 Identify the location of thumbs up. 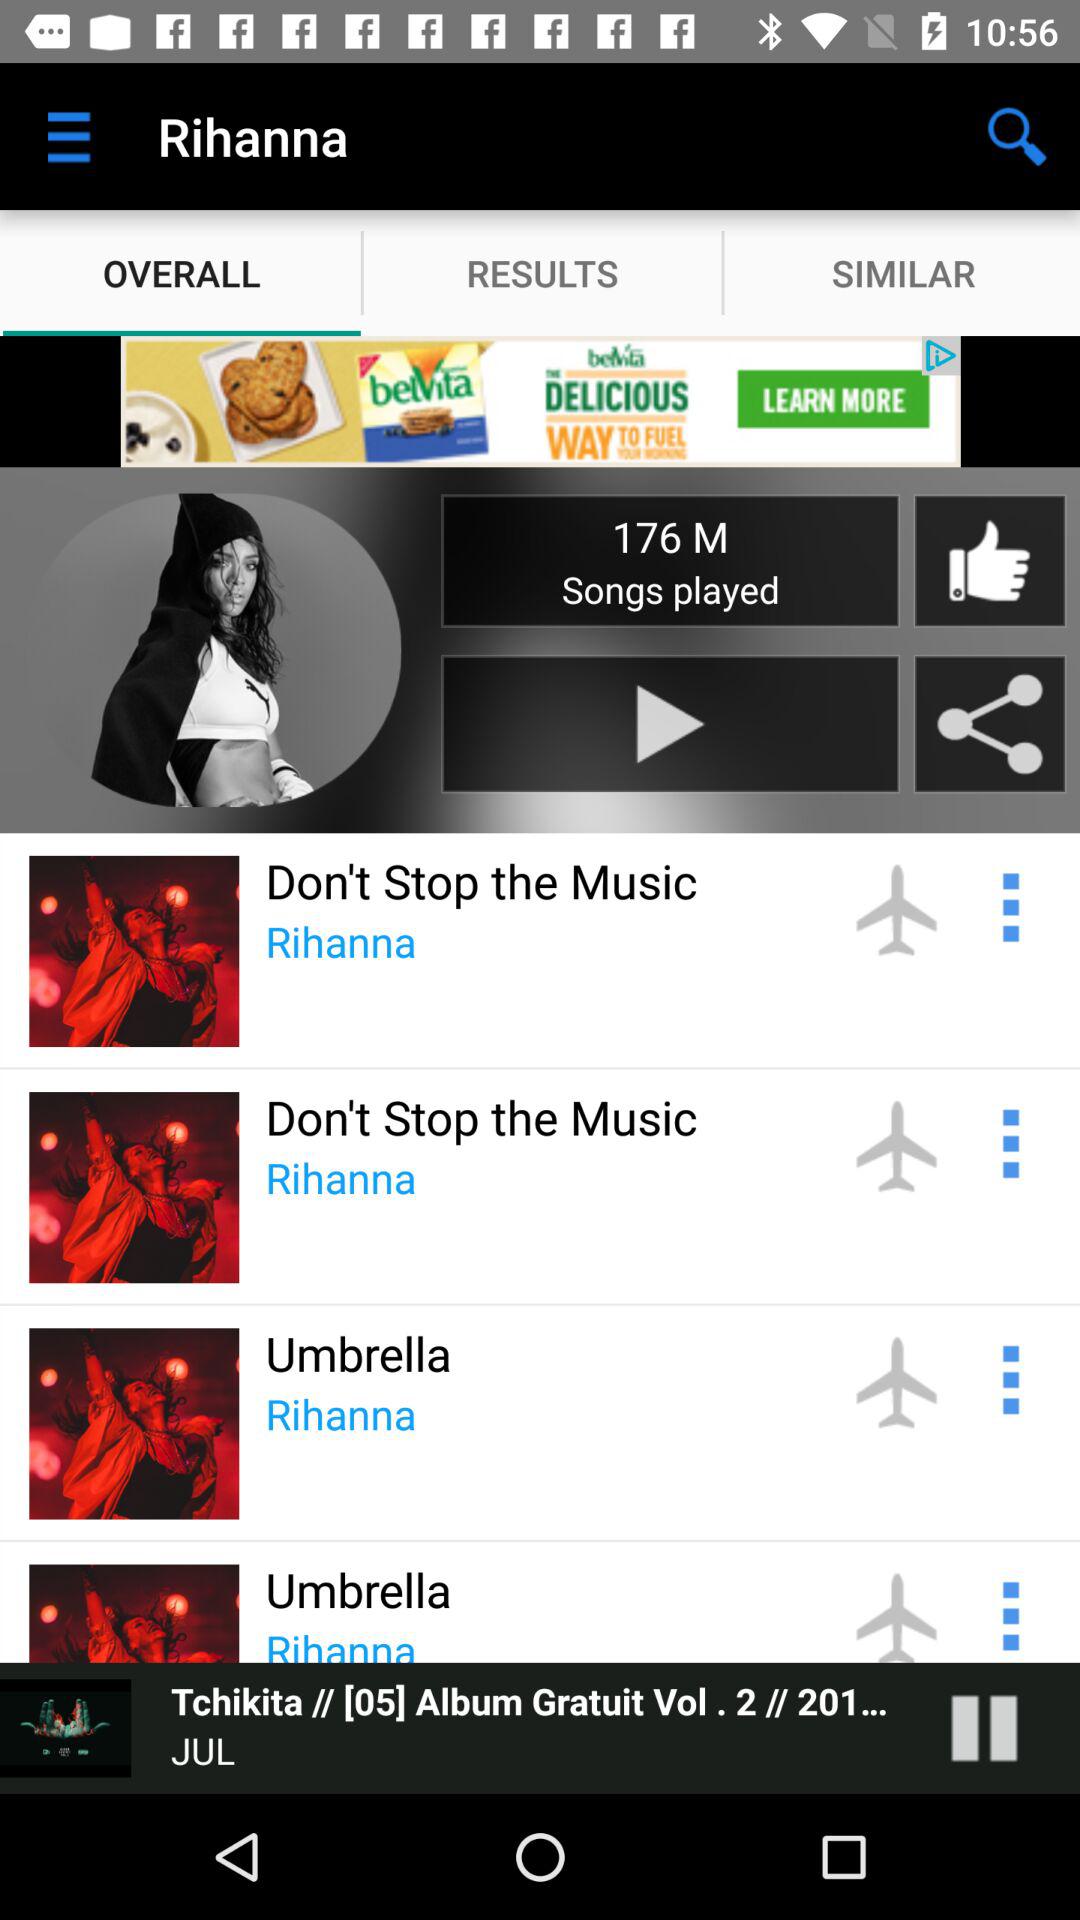
(989, 560).